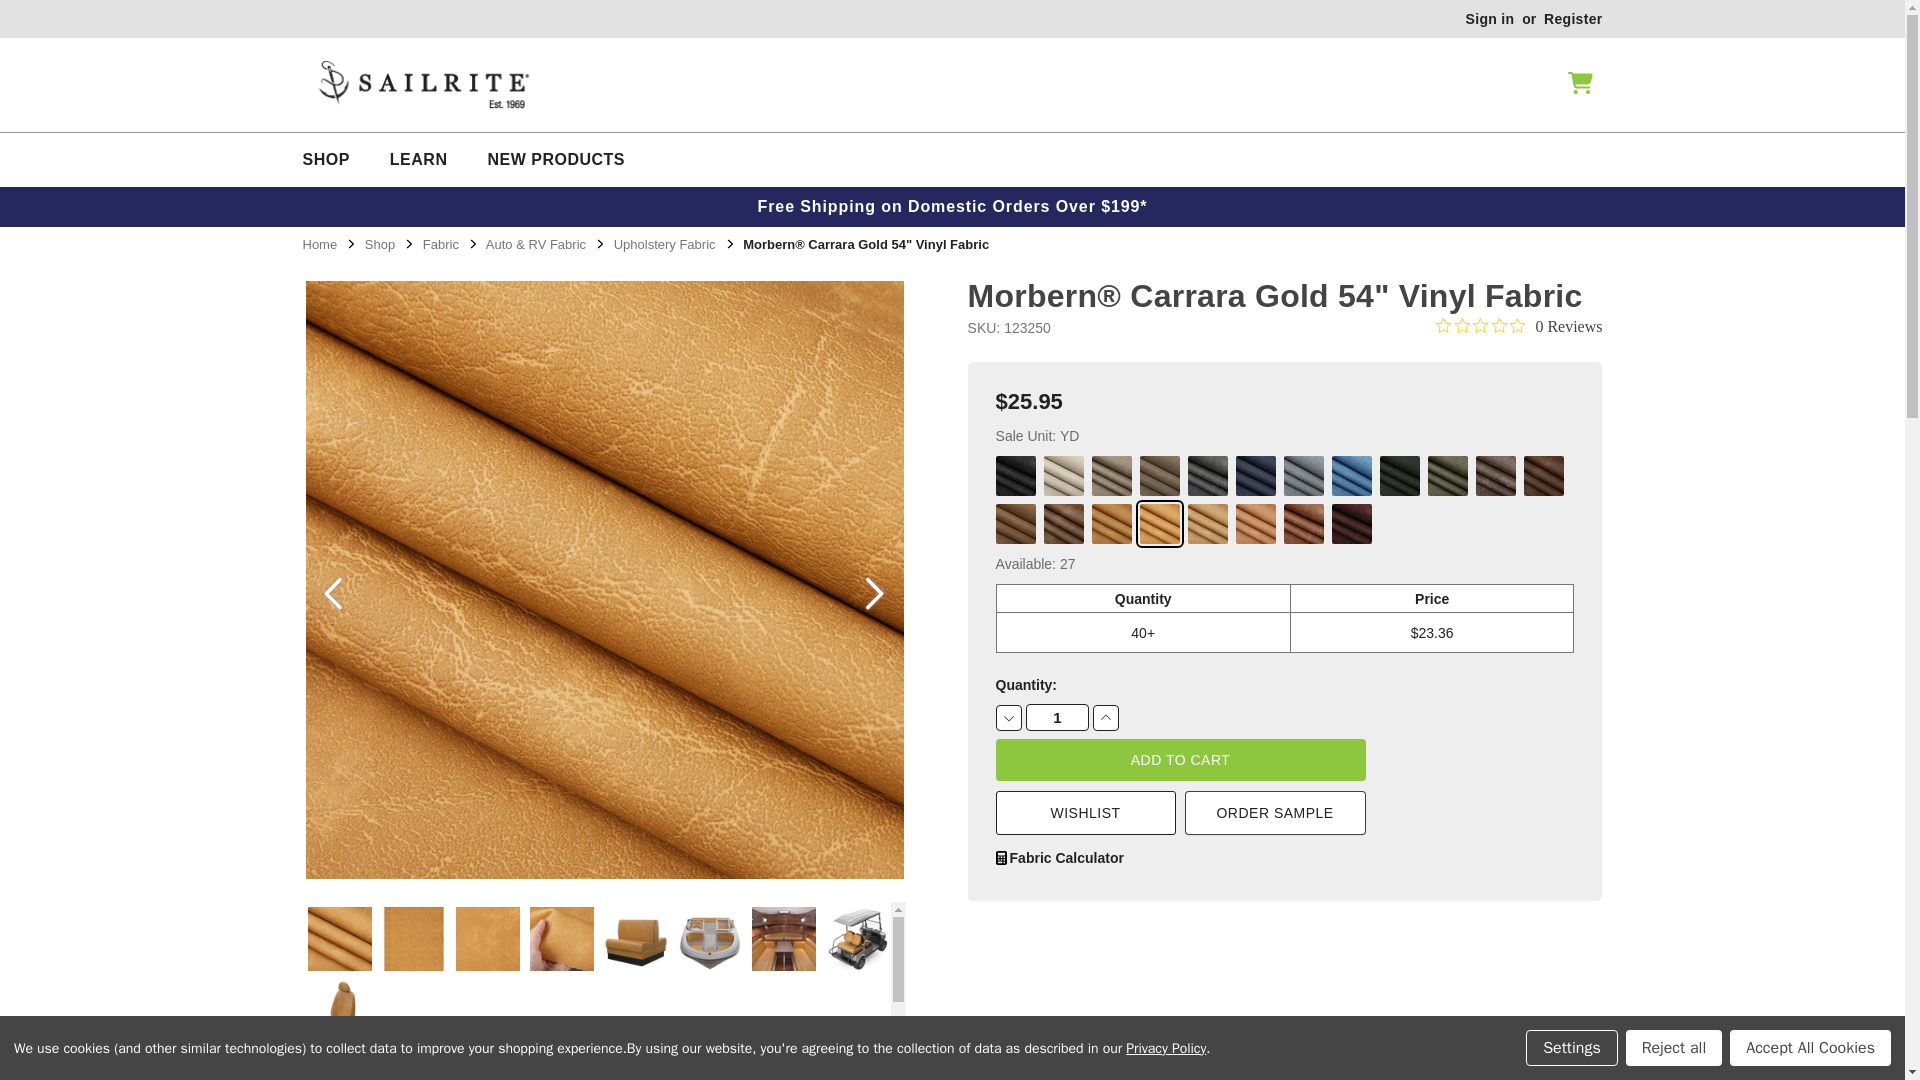  Describe the element at coordinates (1572, 18) in the screenshot. I see `Register` at that location.